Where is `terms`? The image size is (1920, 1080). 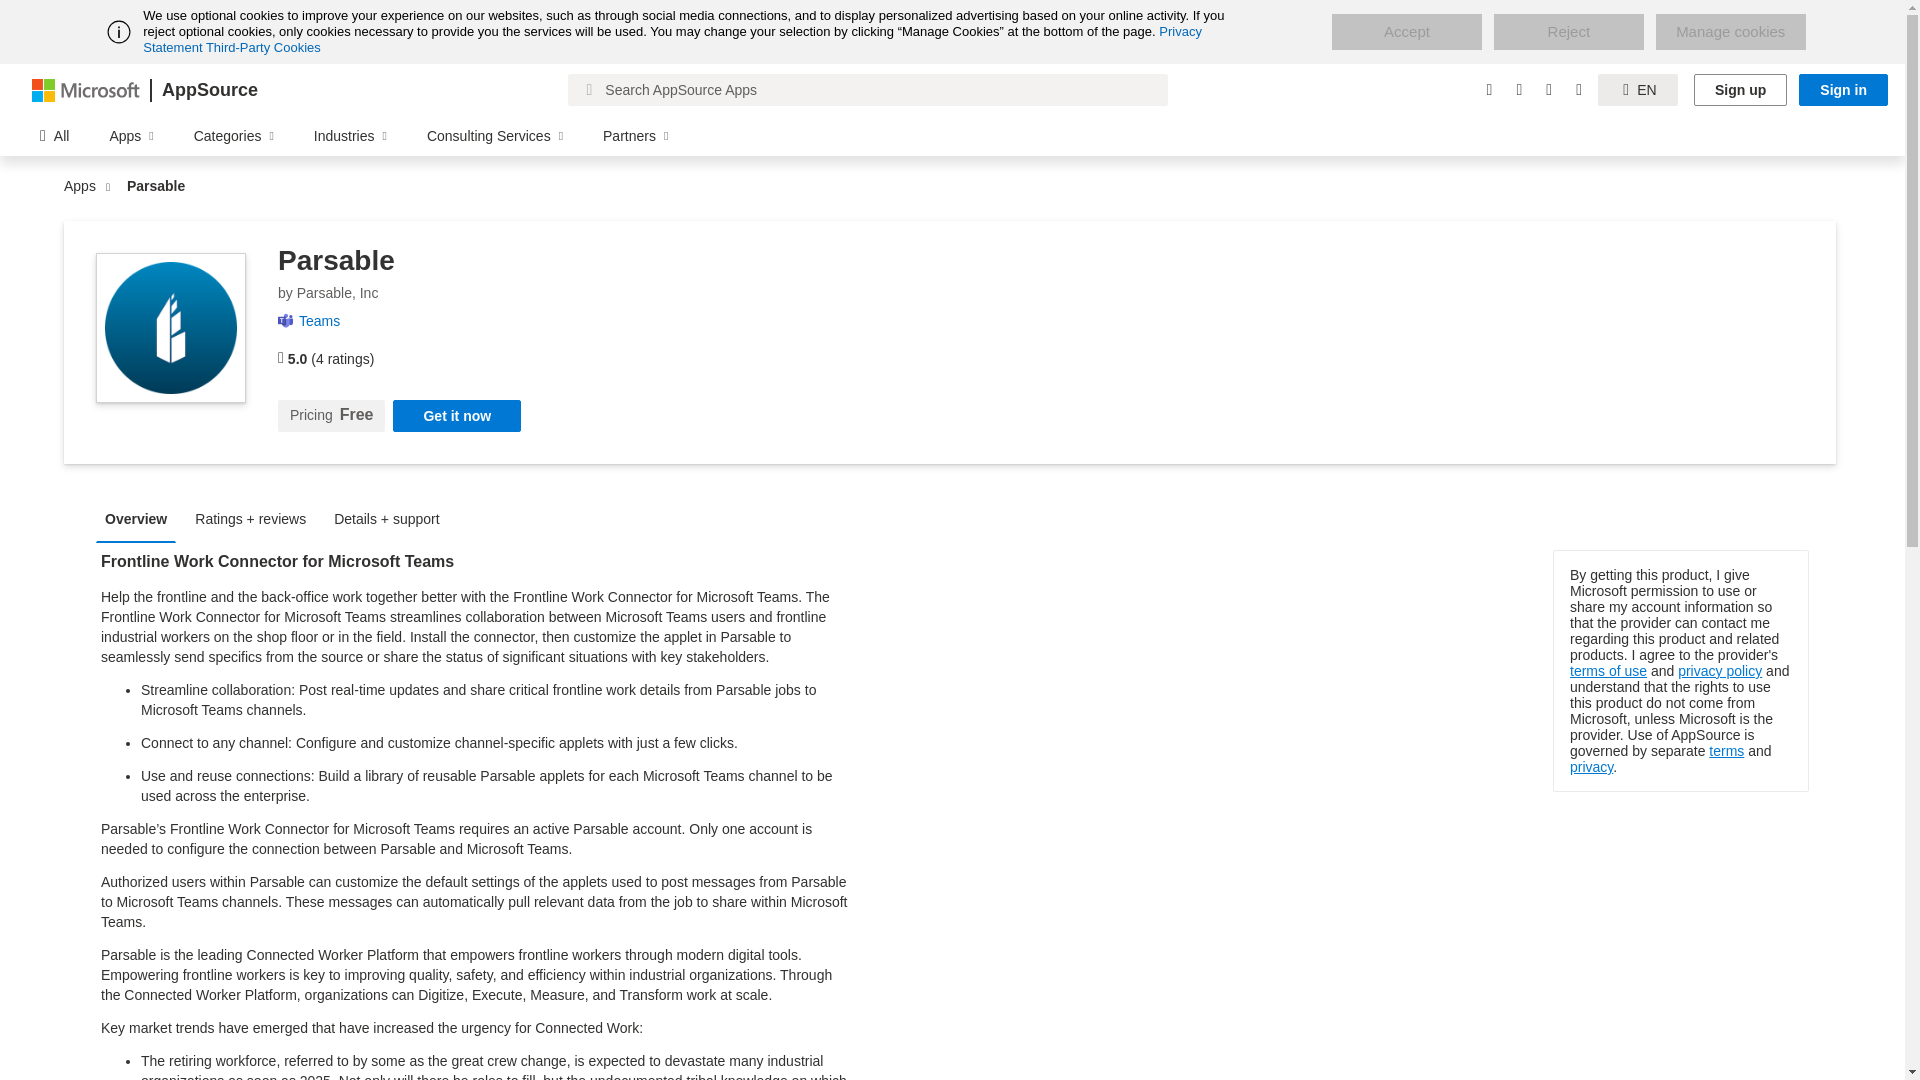 terms is located at coordinates (1726, 751).